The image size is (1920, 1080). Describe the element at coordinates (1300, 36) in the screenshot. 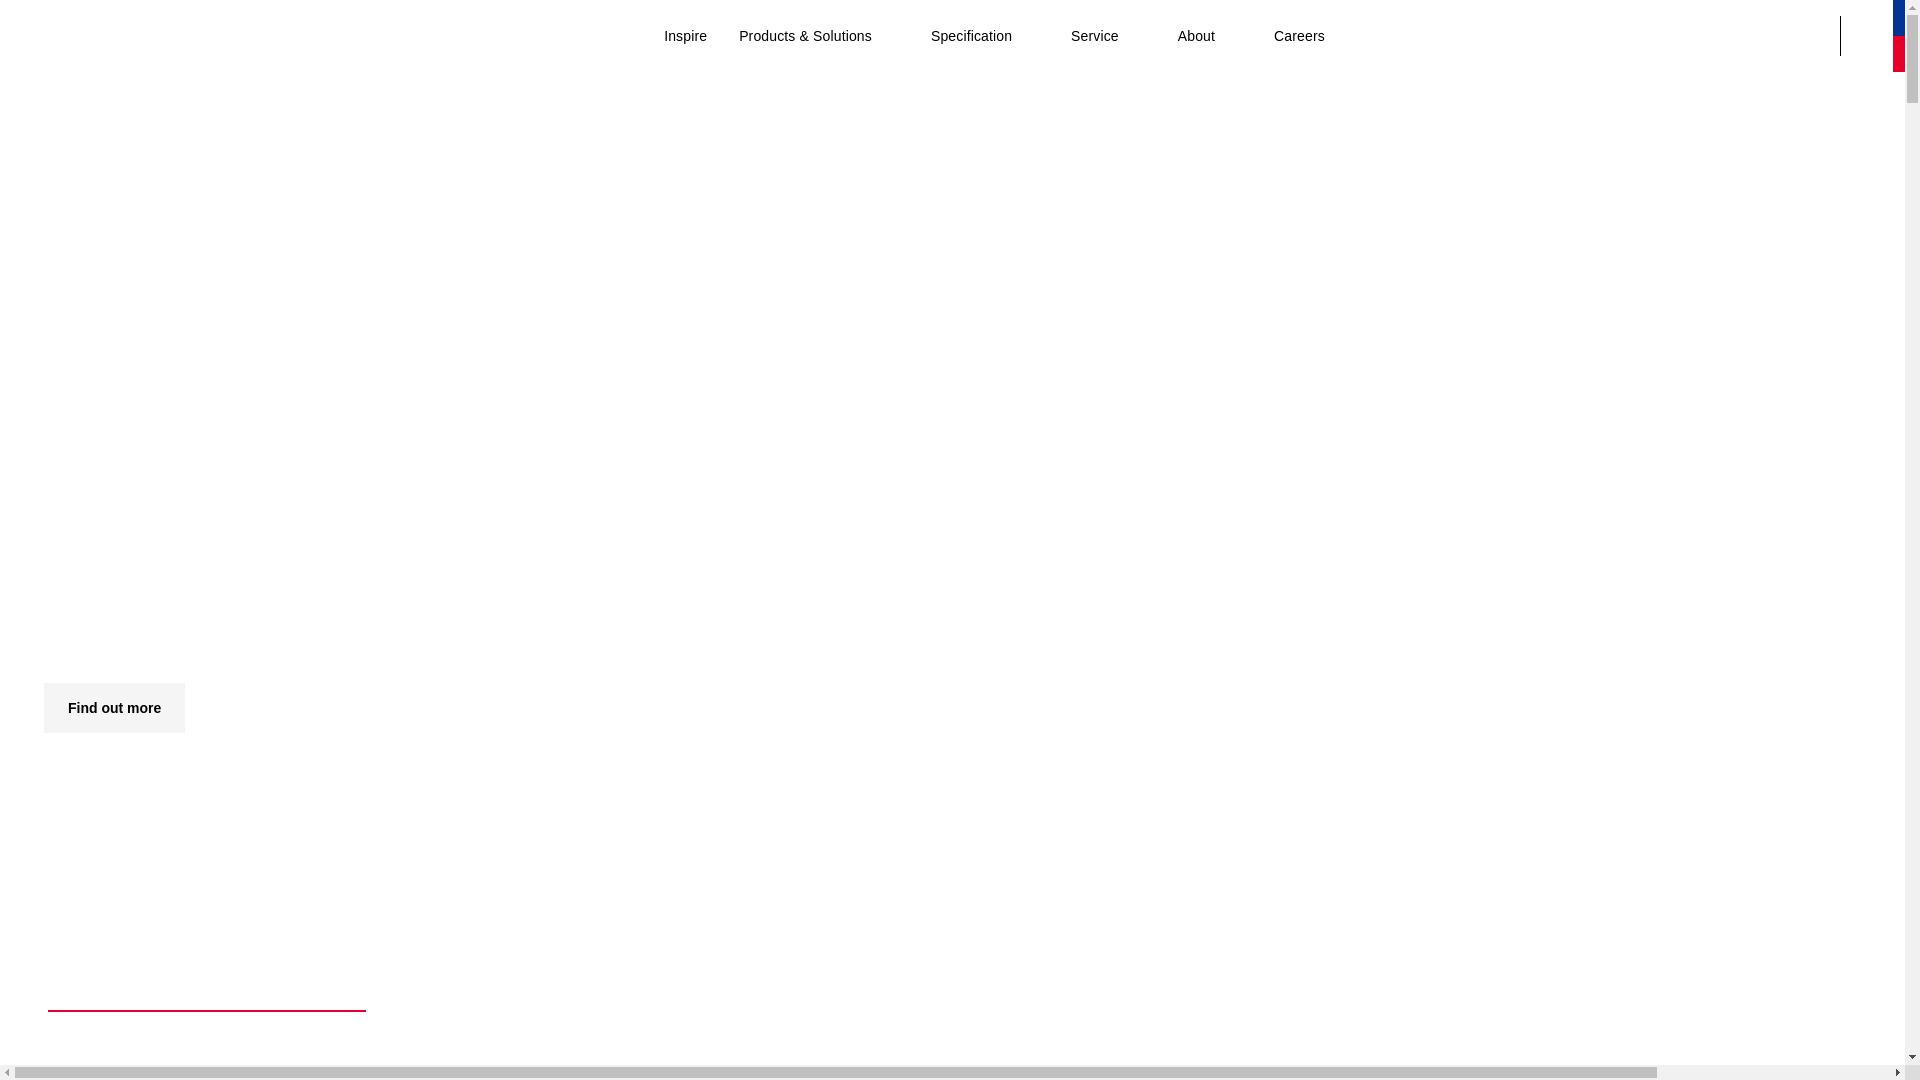

I see `Careers` at that location.